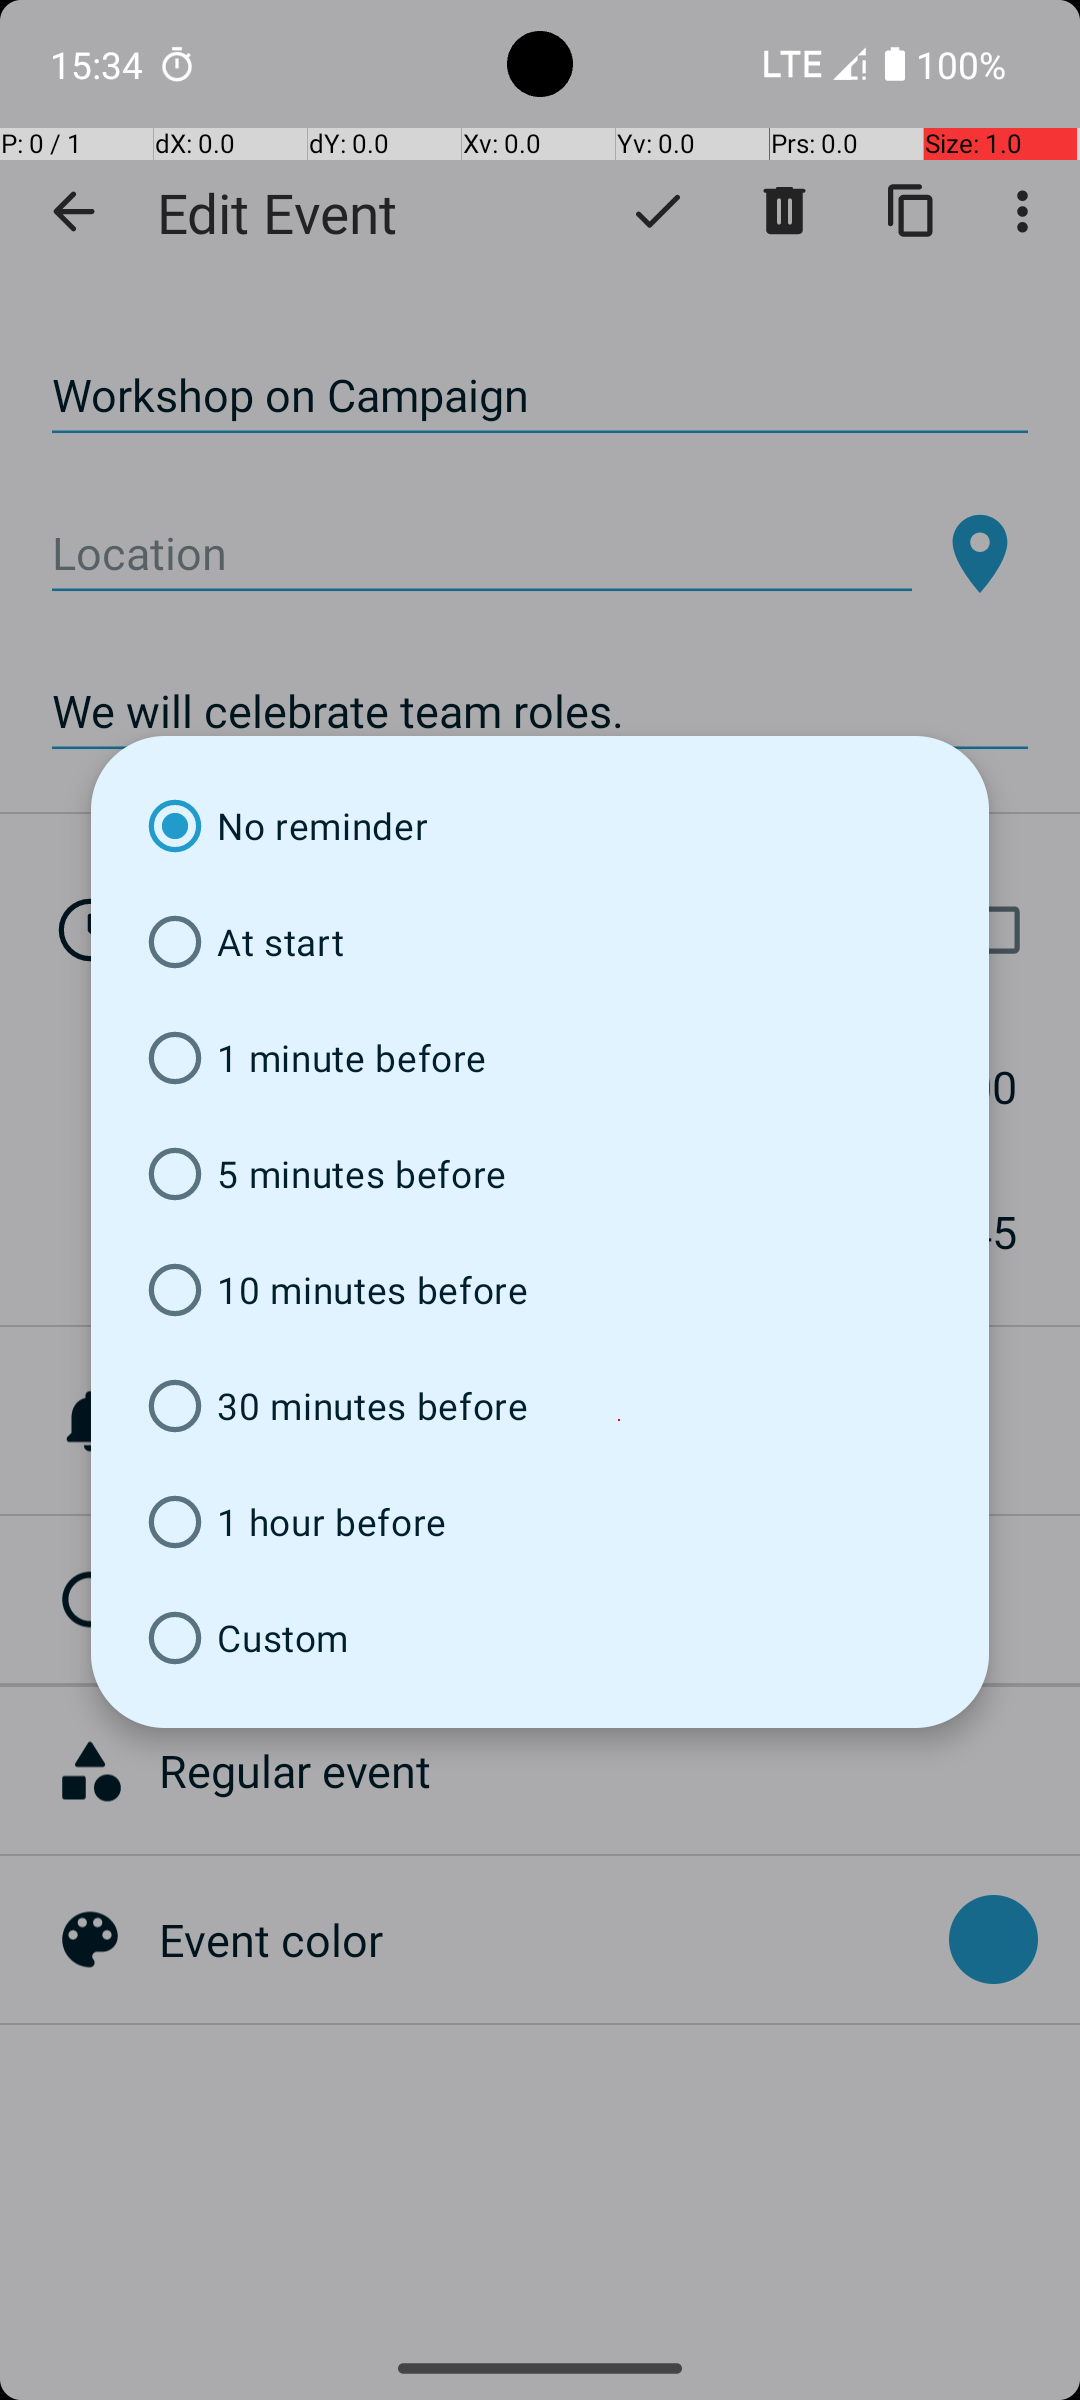  Describe the element at coordinates (540, 1174) in the screenshot. I see `5 minutes before` at that location.